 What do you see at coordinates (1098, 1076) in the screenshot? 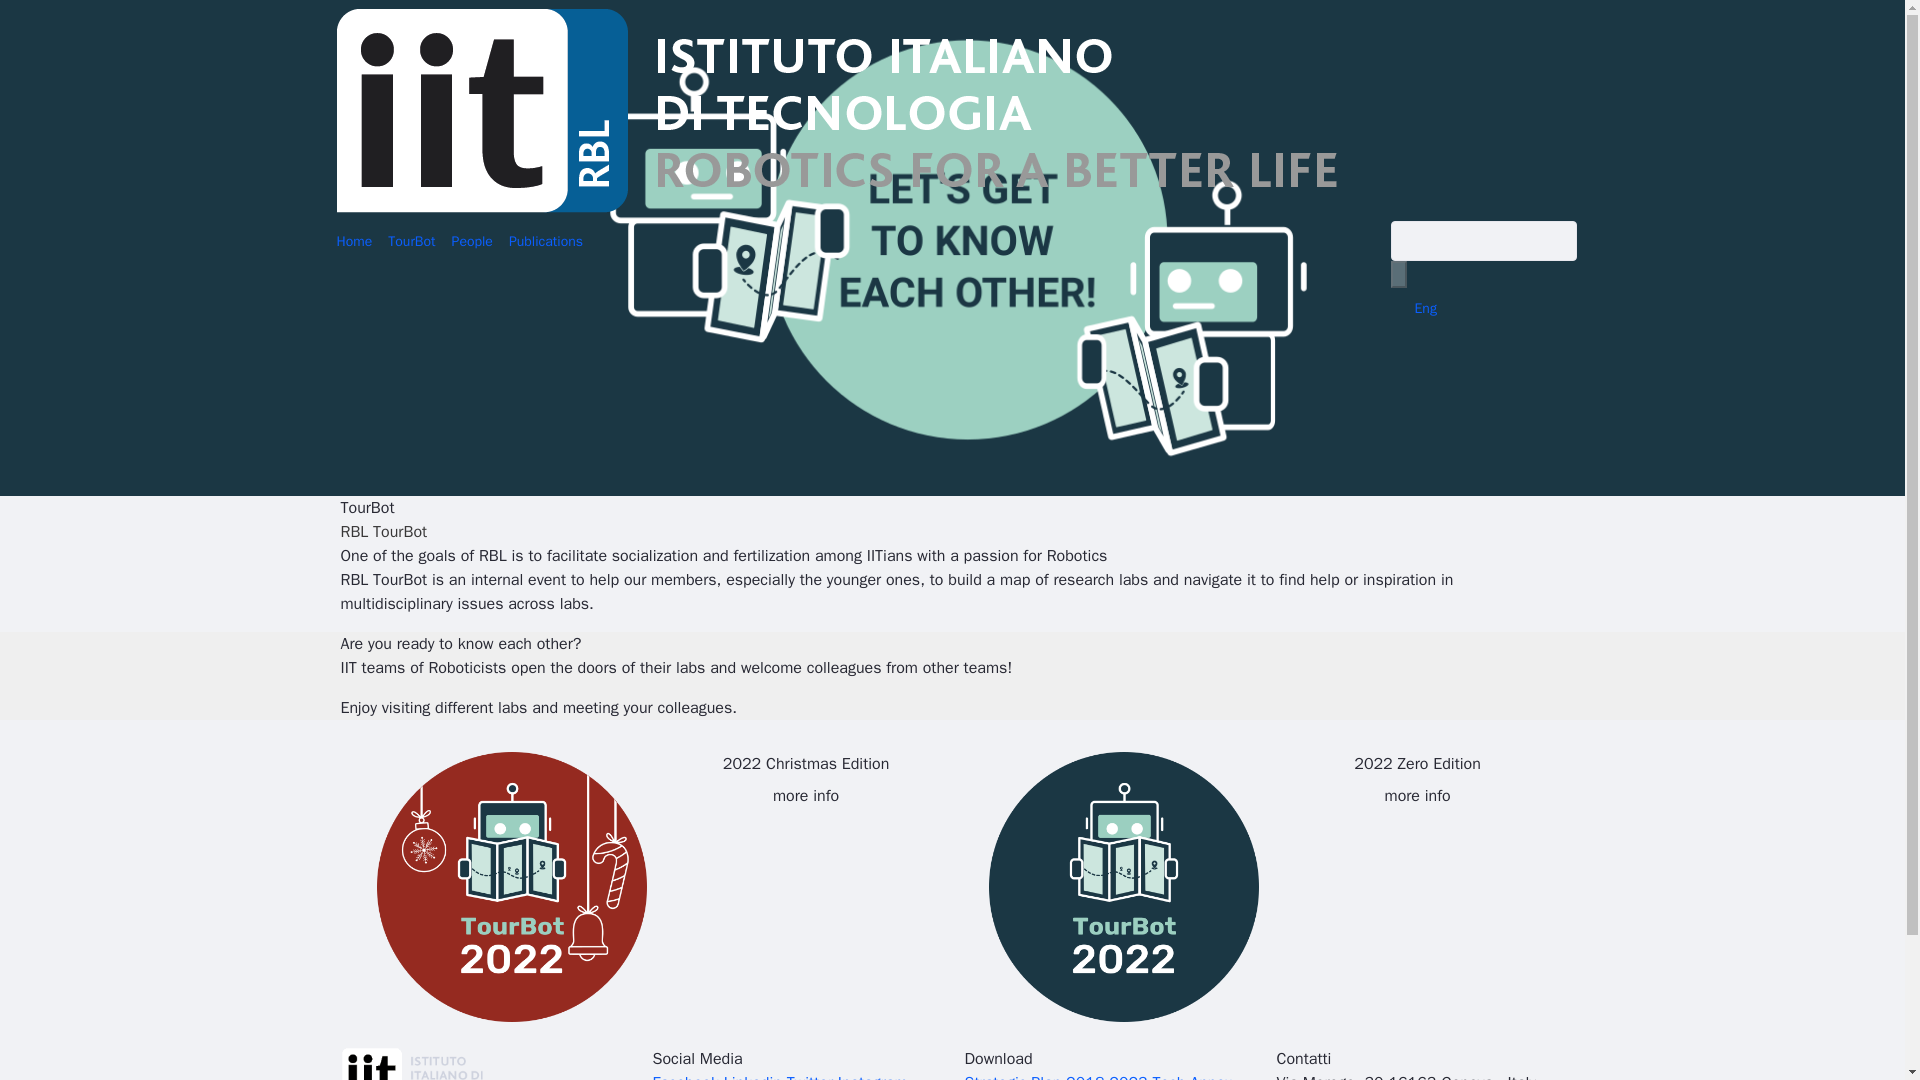
I see `Tech Annex 2018-2023` at bounding box center [1098, 1076].